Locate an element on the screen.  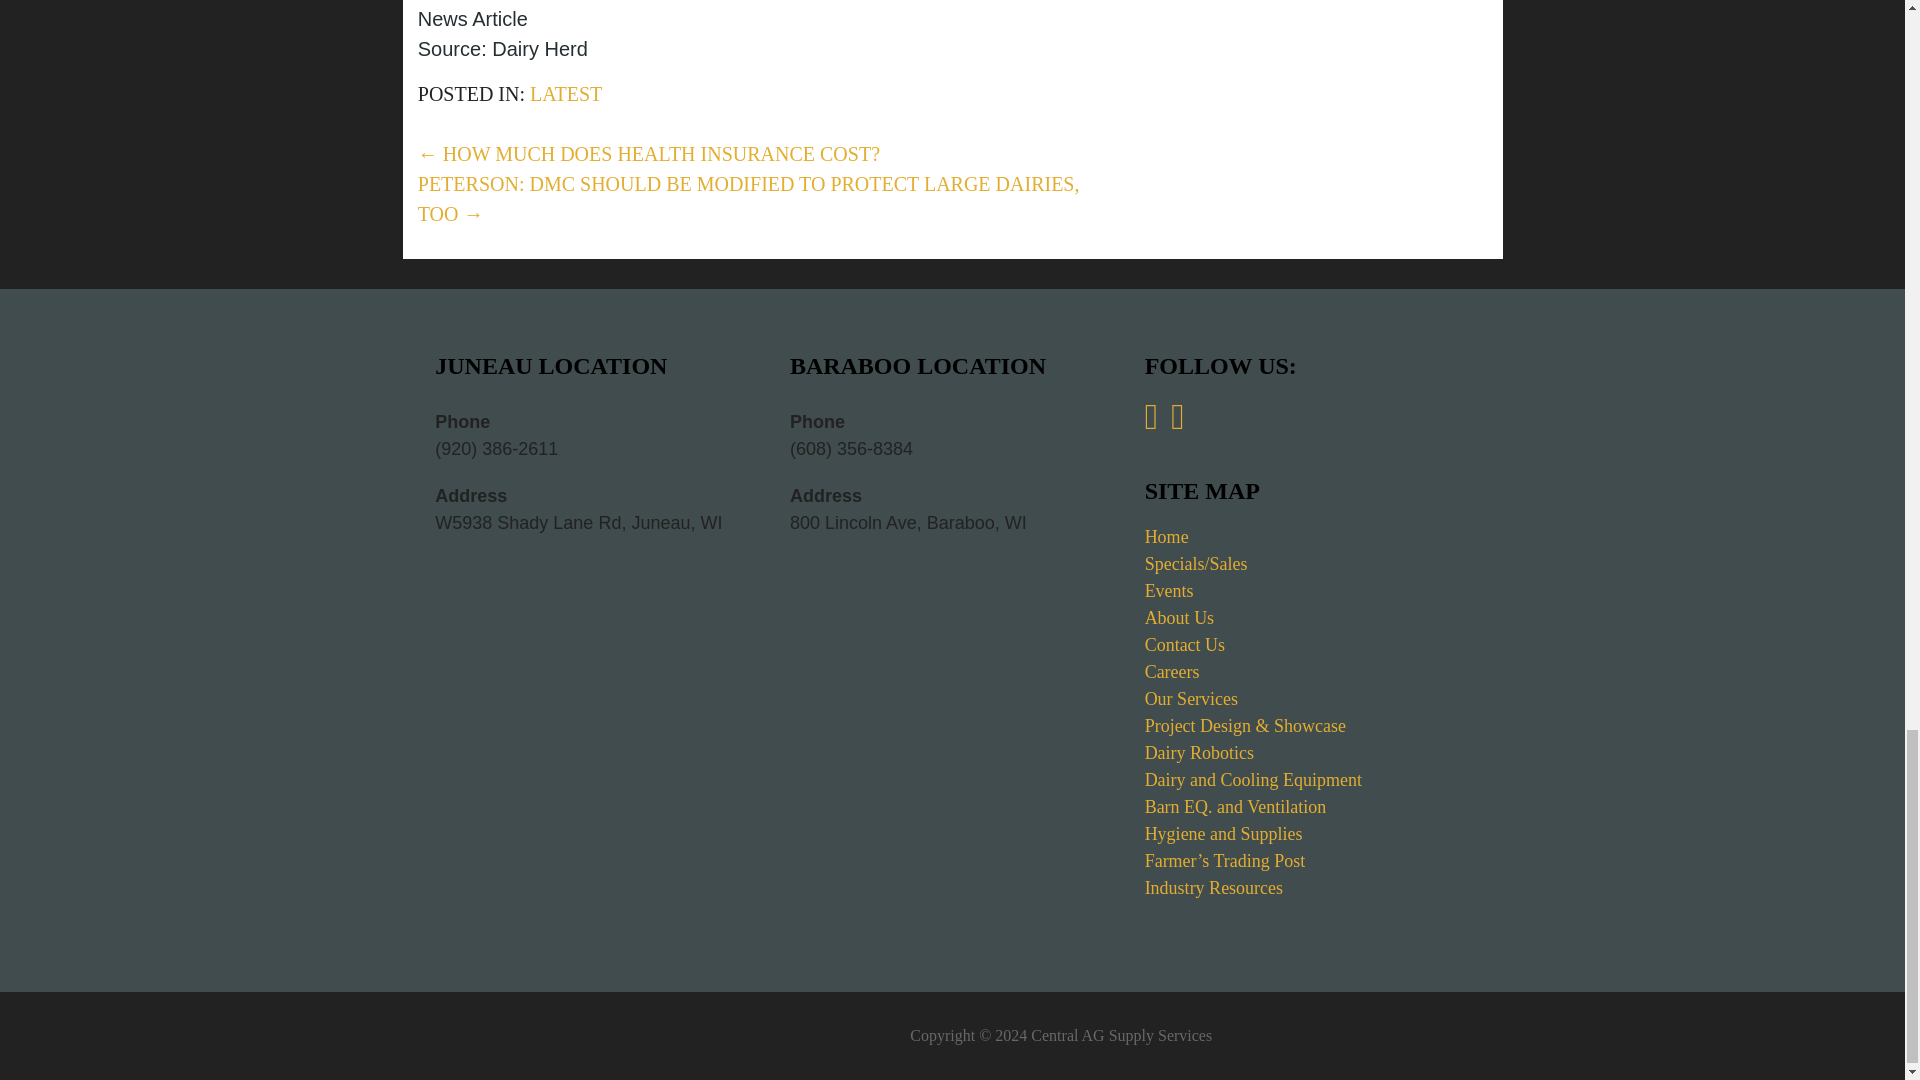
Careers is located at coordinates (1172, 672).